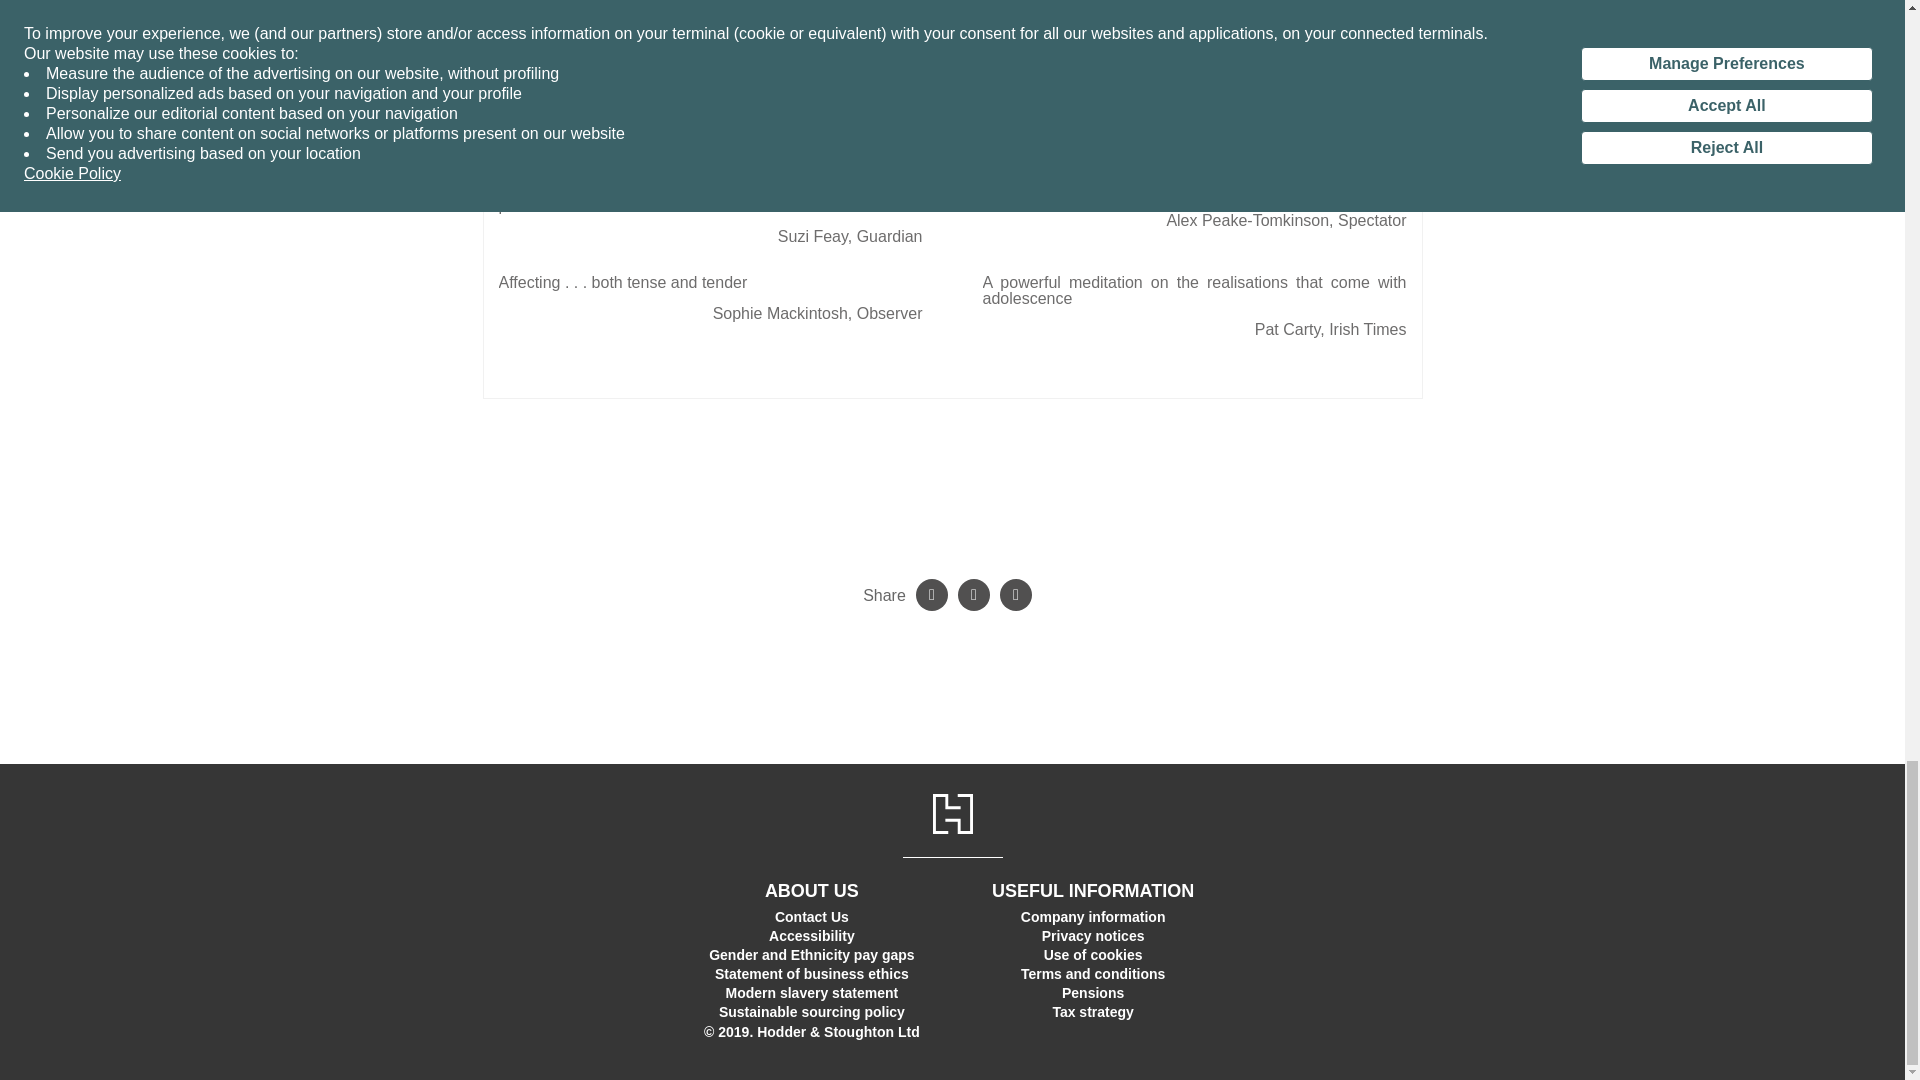 The width and height of the screenshot is (1920, 1080). I want to click on Hachette Logo Large H Initial, so click(951, 813).